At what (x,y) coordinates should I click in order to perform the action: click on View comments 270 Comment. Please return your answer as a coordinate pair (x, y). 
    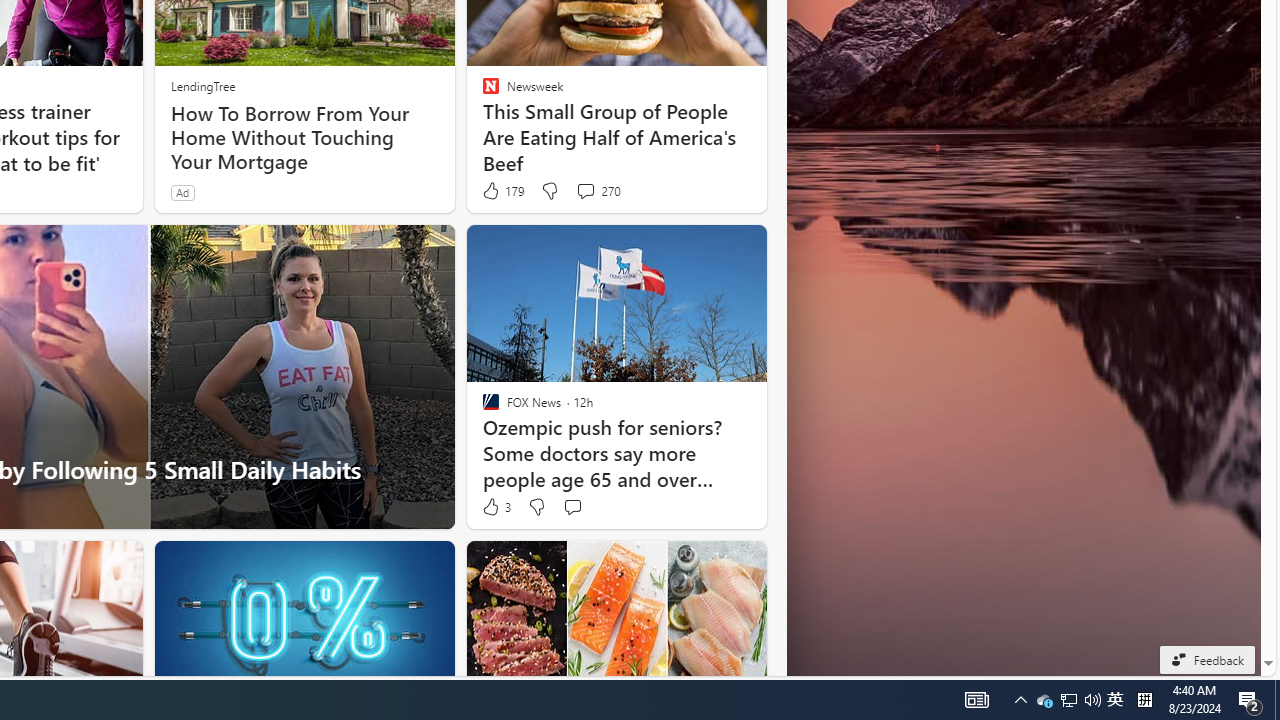
    Looking at the image, I should click on (598, 191).